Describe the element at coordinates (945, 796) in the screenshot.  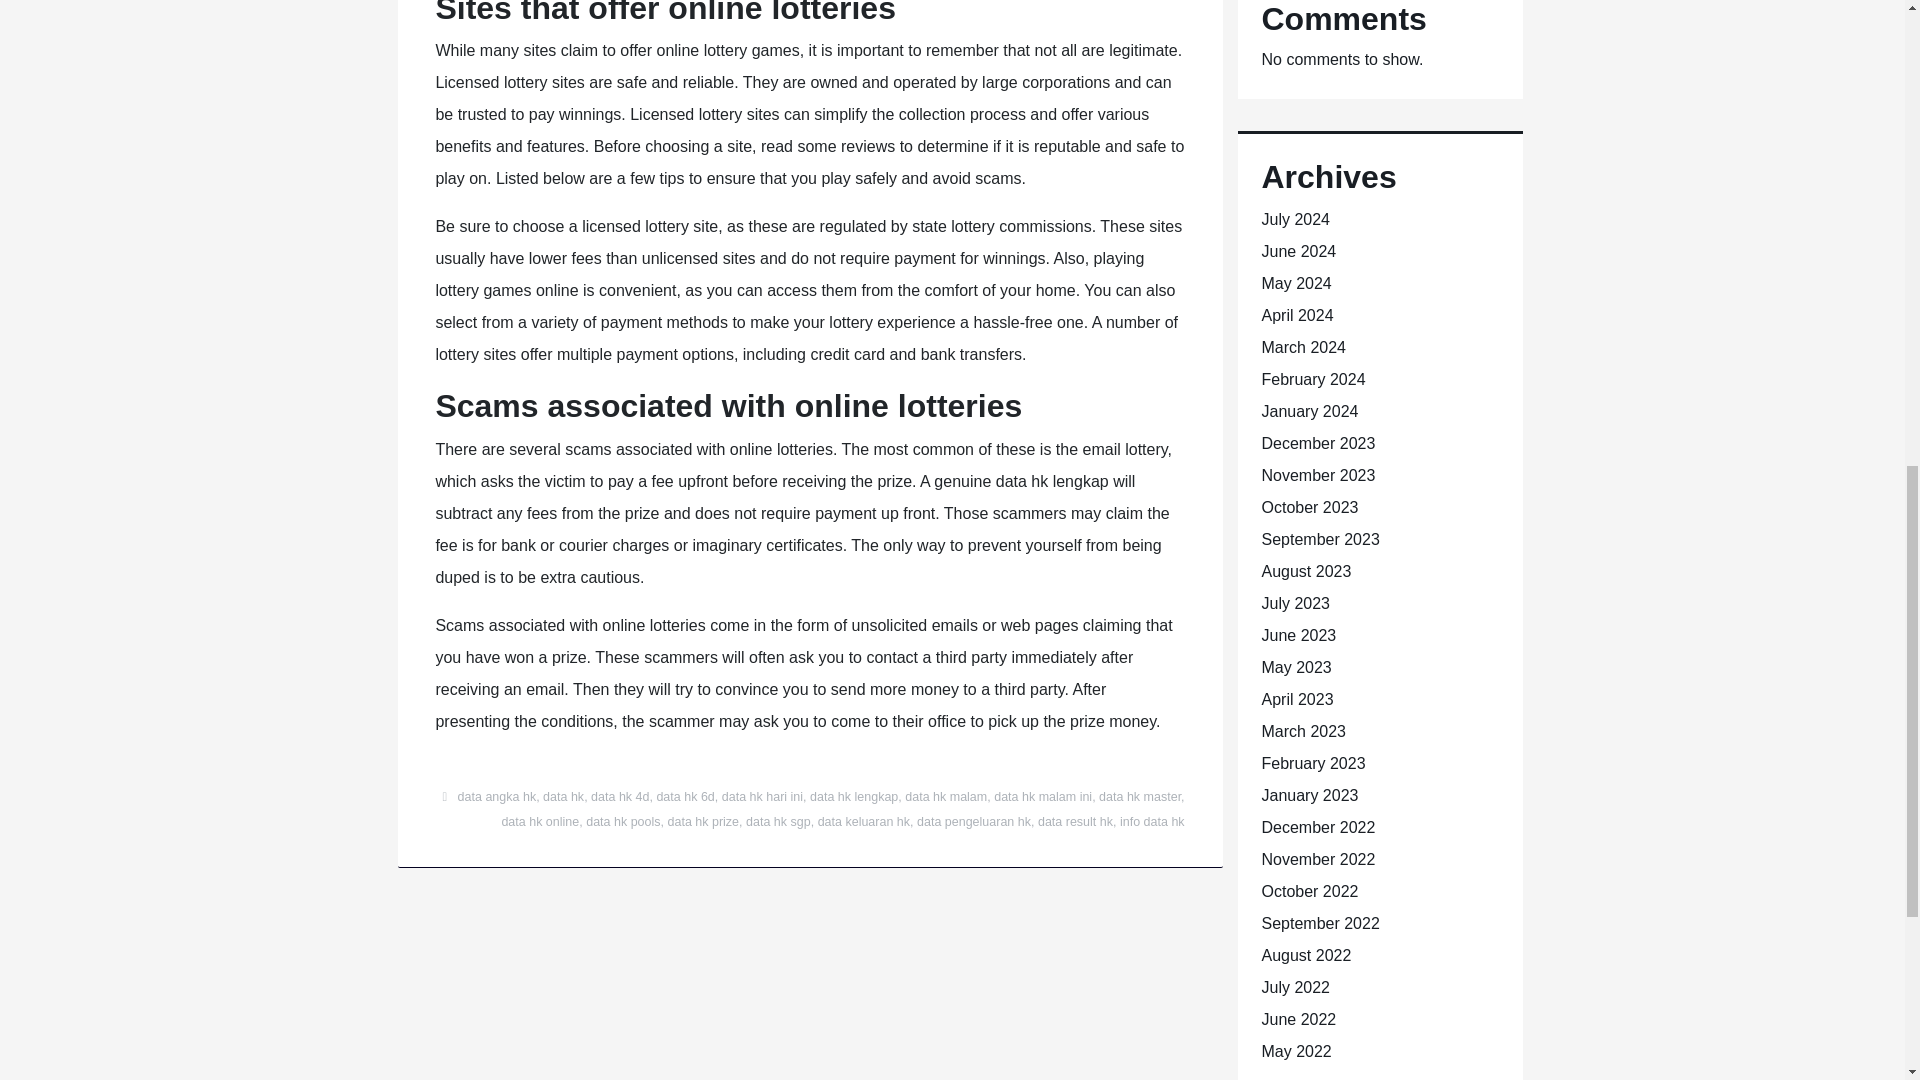
I see `data hk malam` at that location.